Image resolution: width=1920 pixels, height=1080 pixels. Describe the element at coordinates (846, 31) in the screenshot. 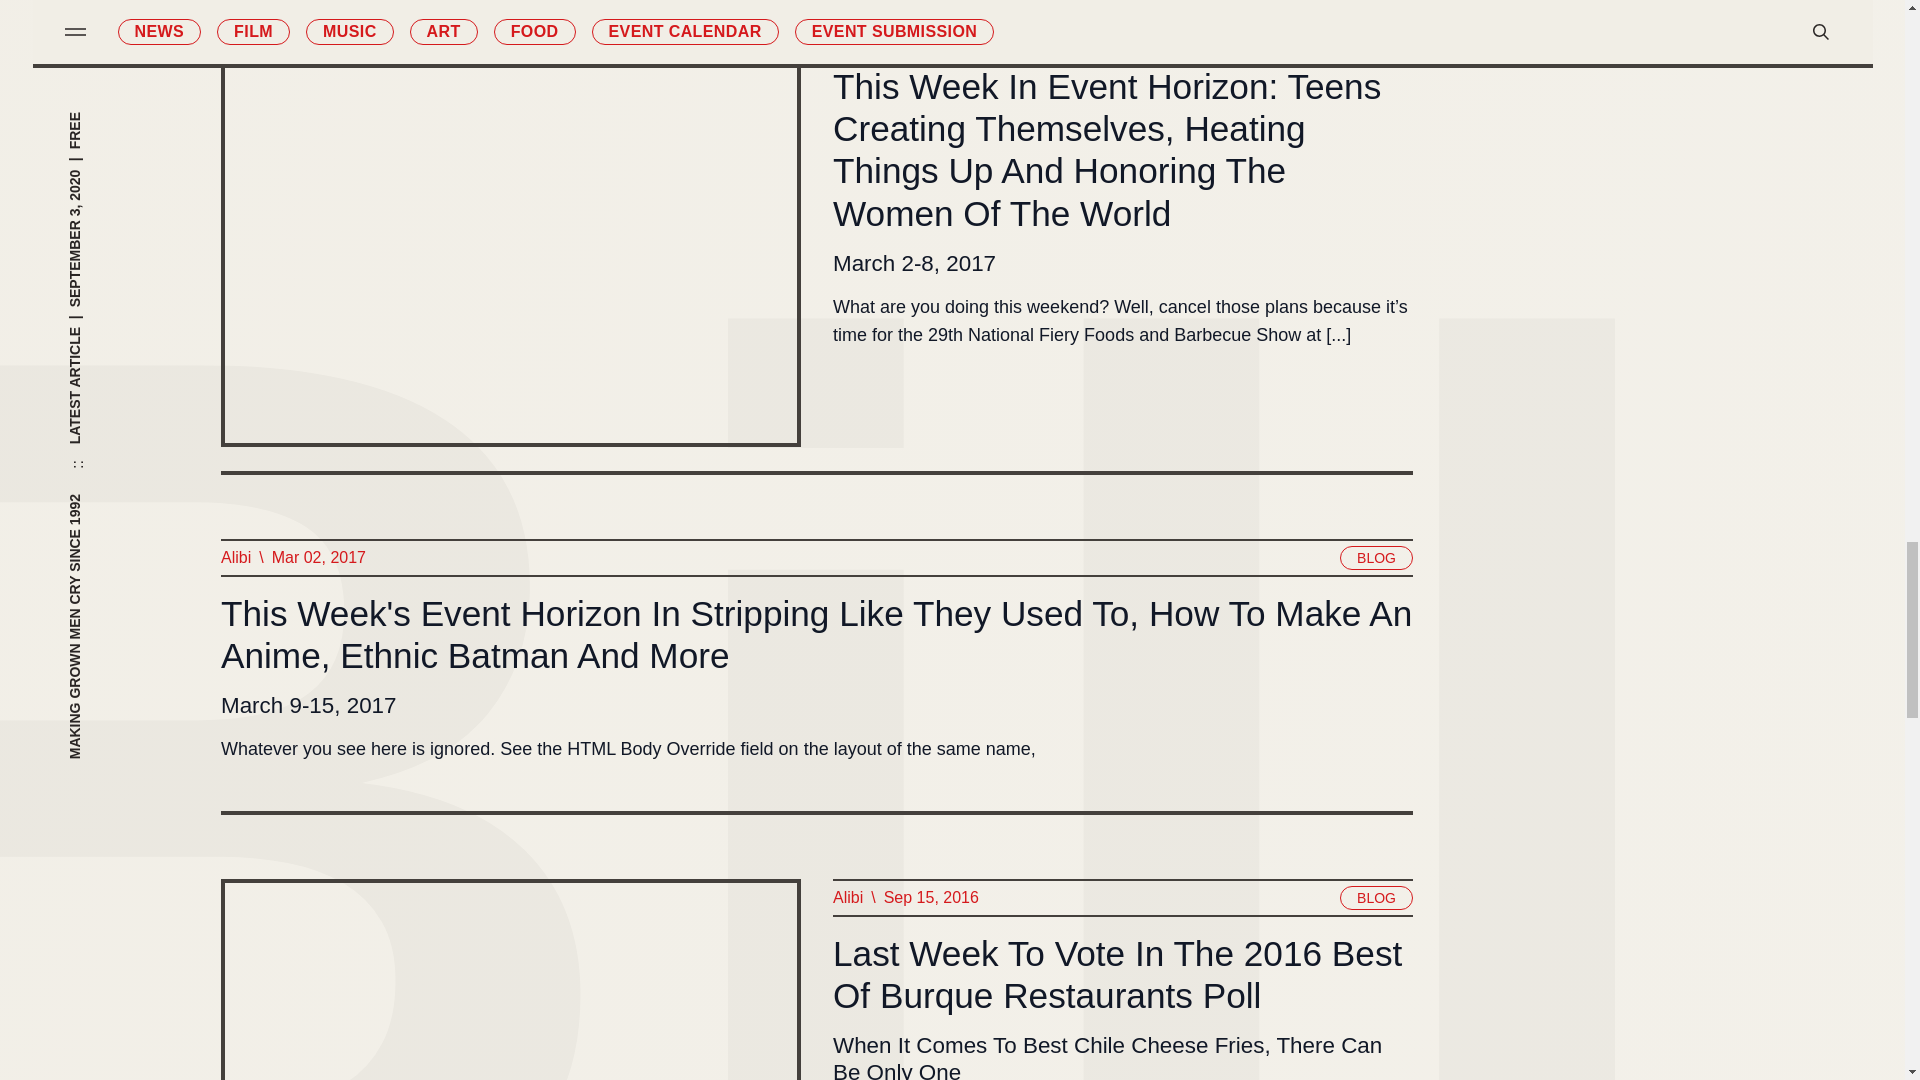

I see `Alibi` at that location.